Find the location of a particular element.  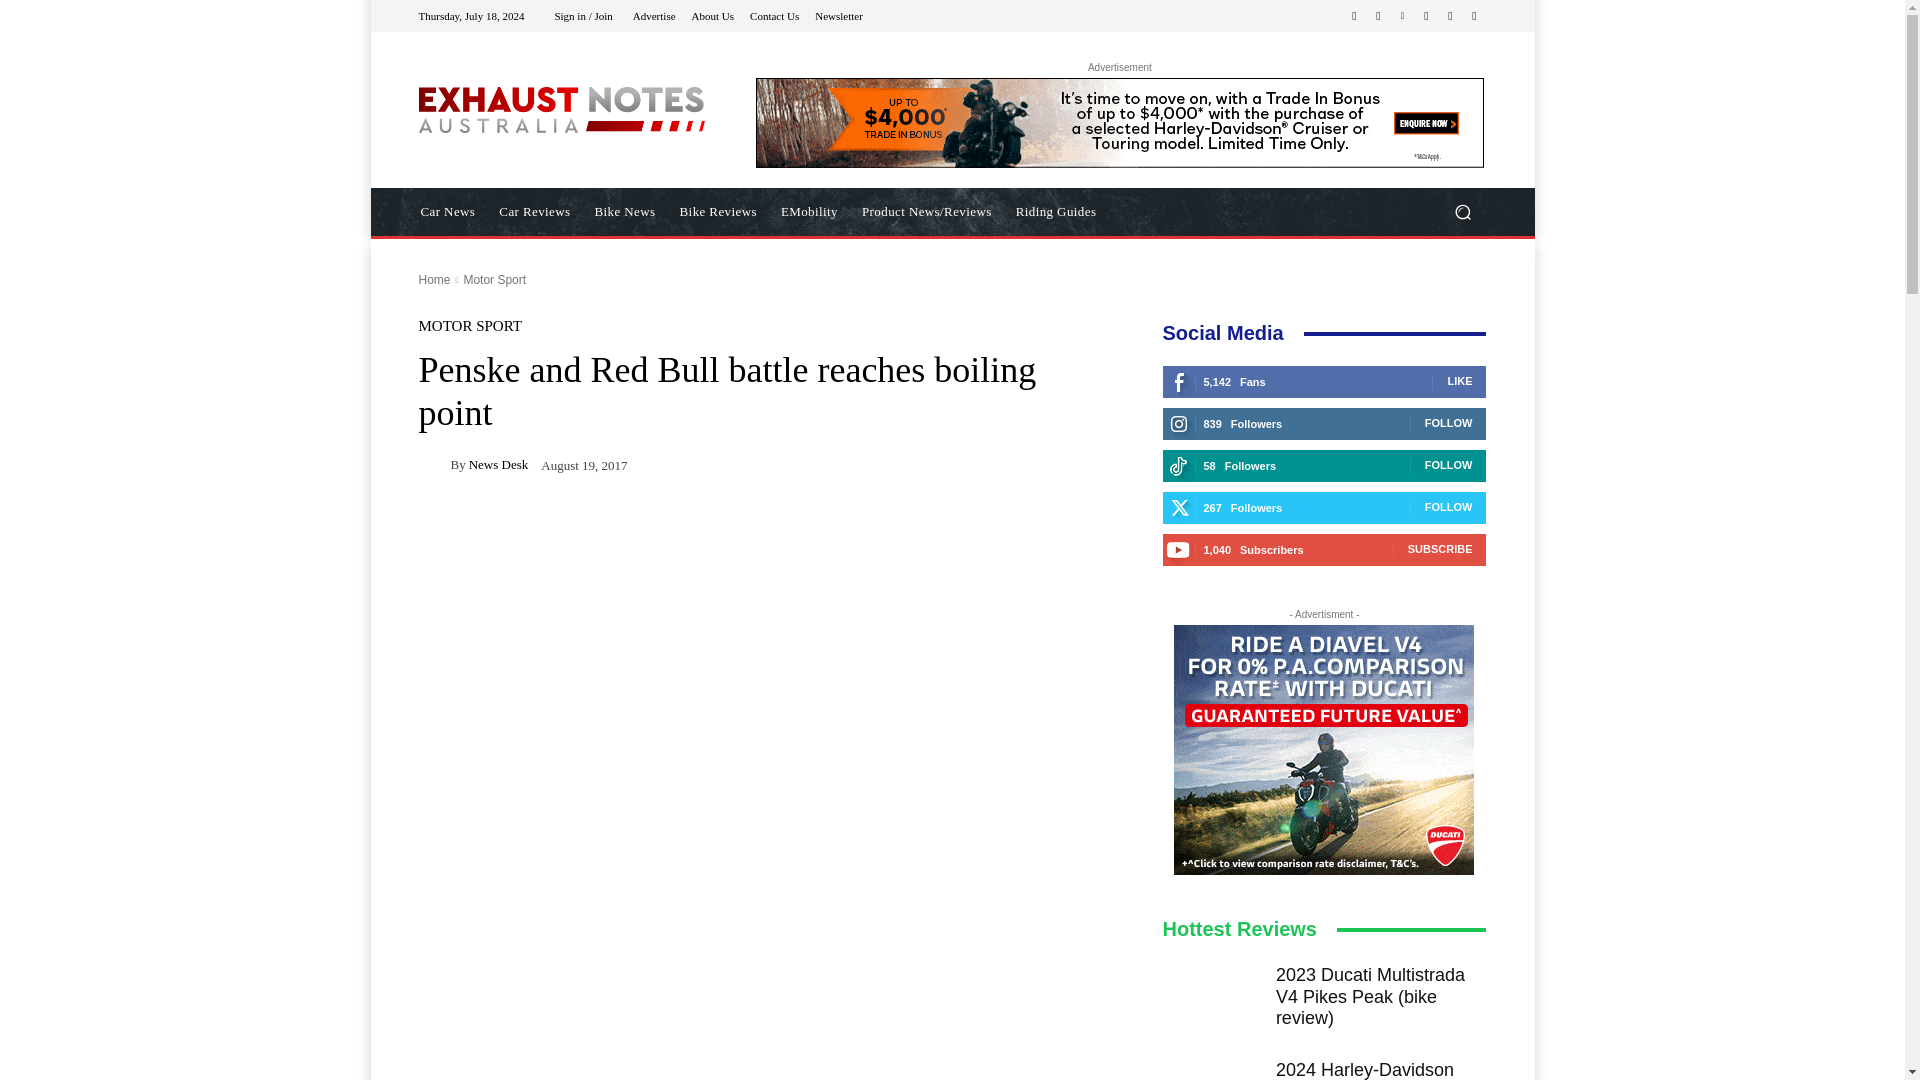

TikTok is located at coordinates (1426, 16).